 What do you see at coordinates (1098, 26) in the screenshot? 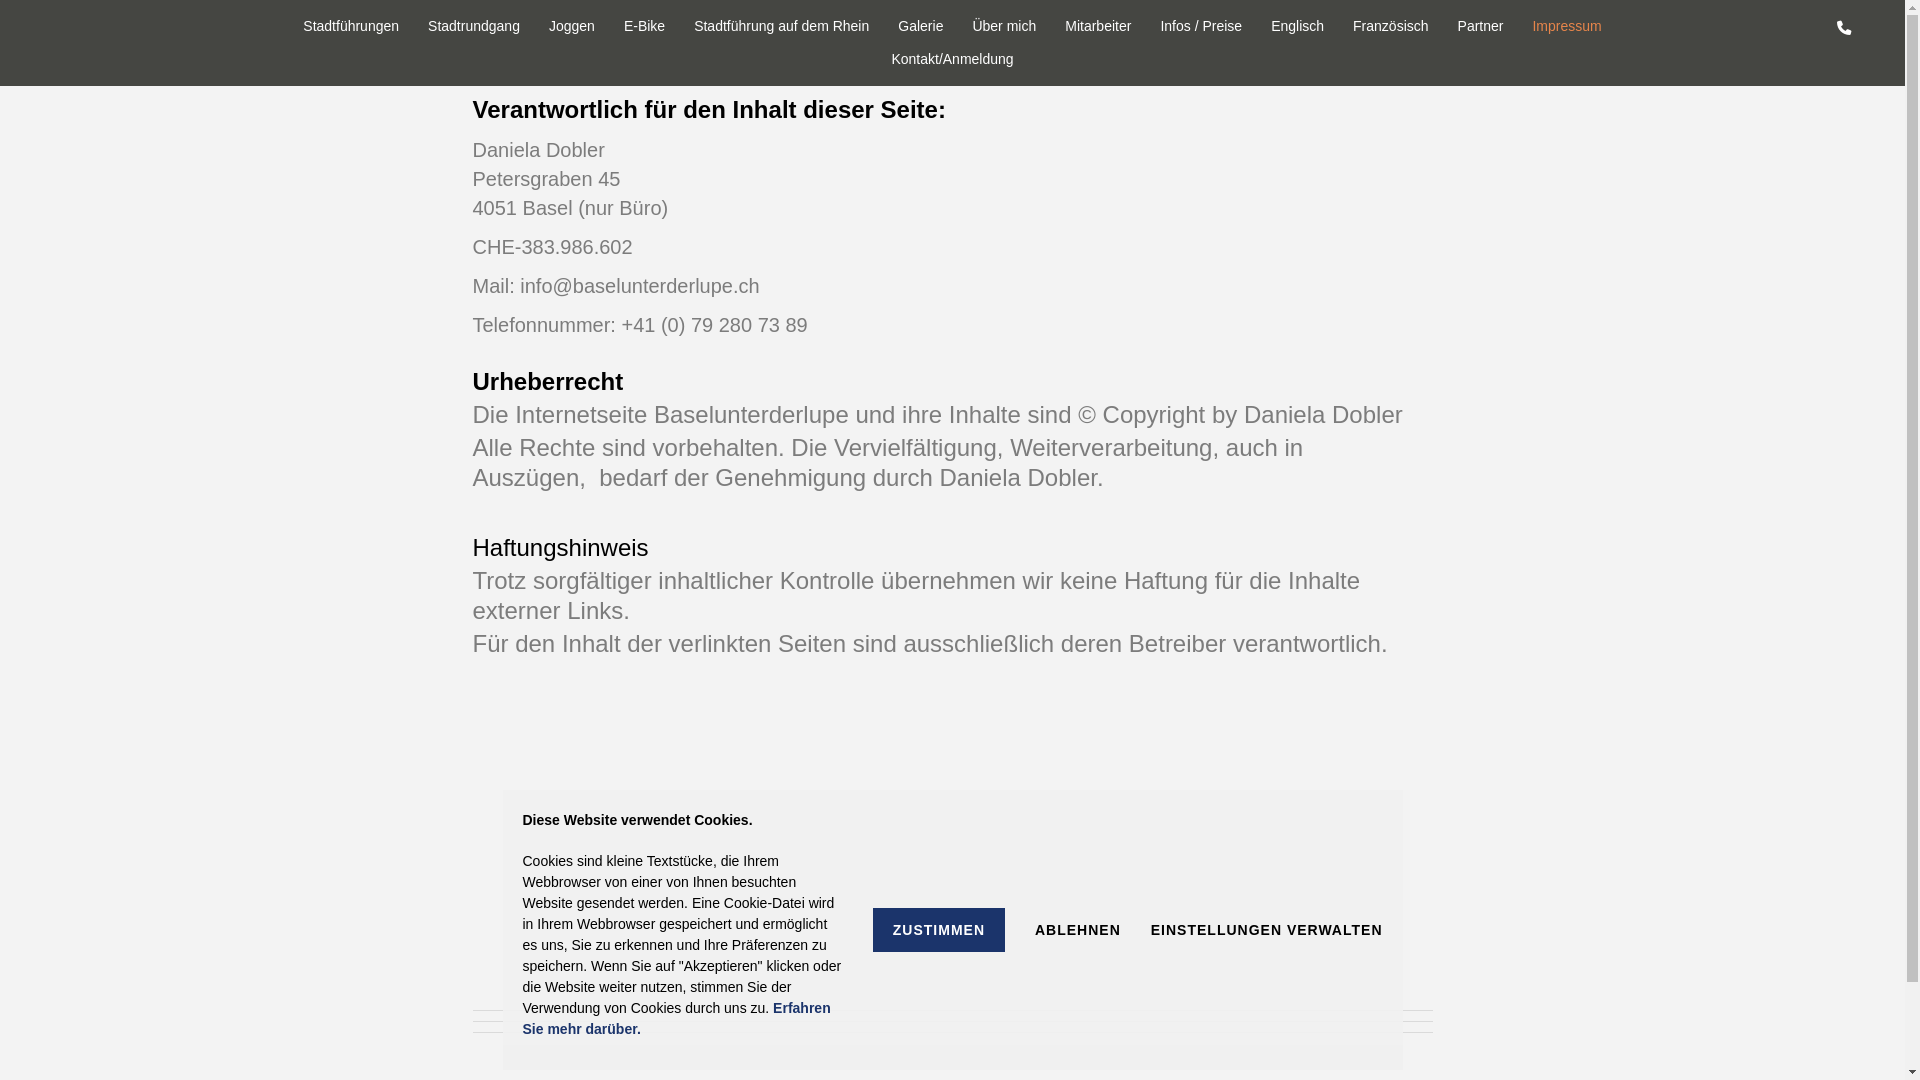
I see `Mitarbeiter` at bounding box center [1098, 26].